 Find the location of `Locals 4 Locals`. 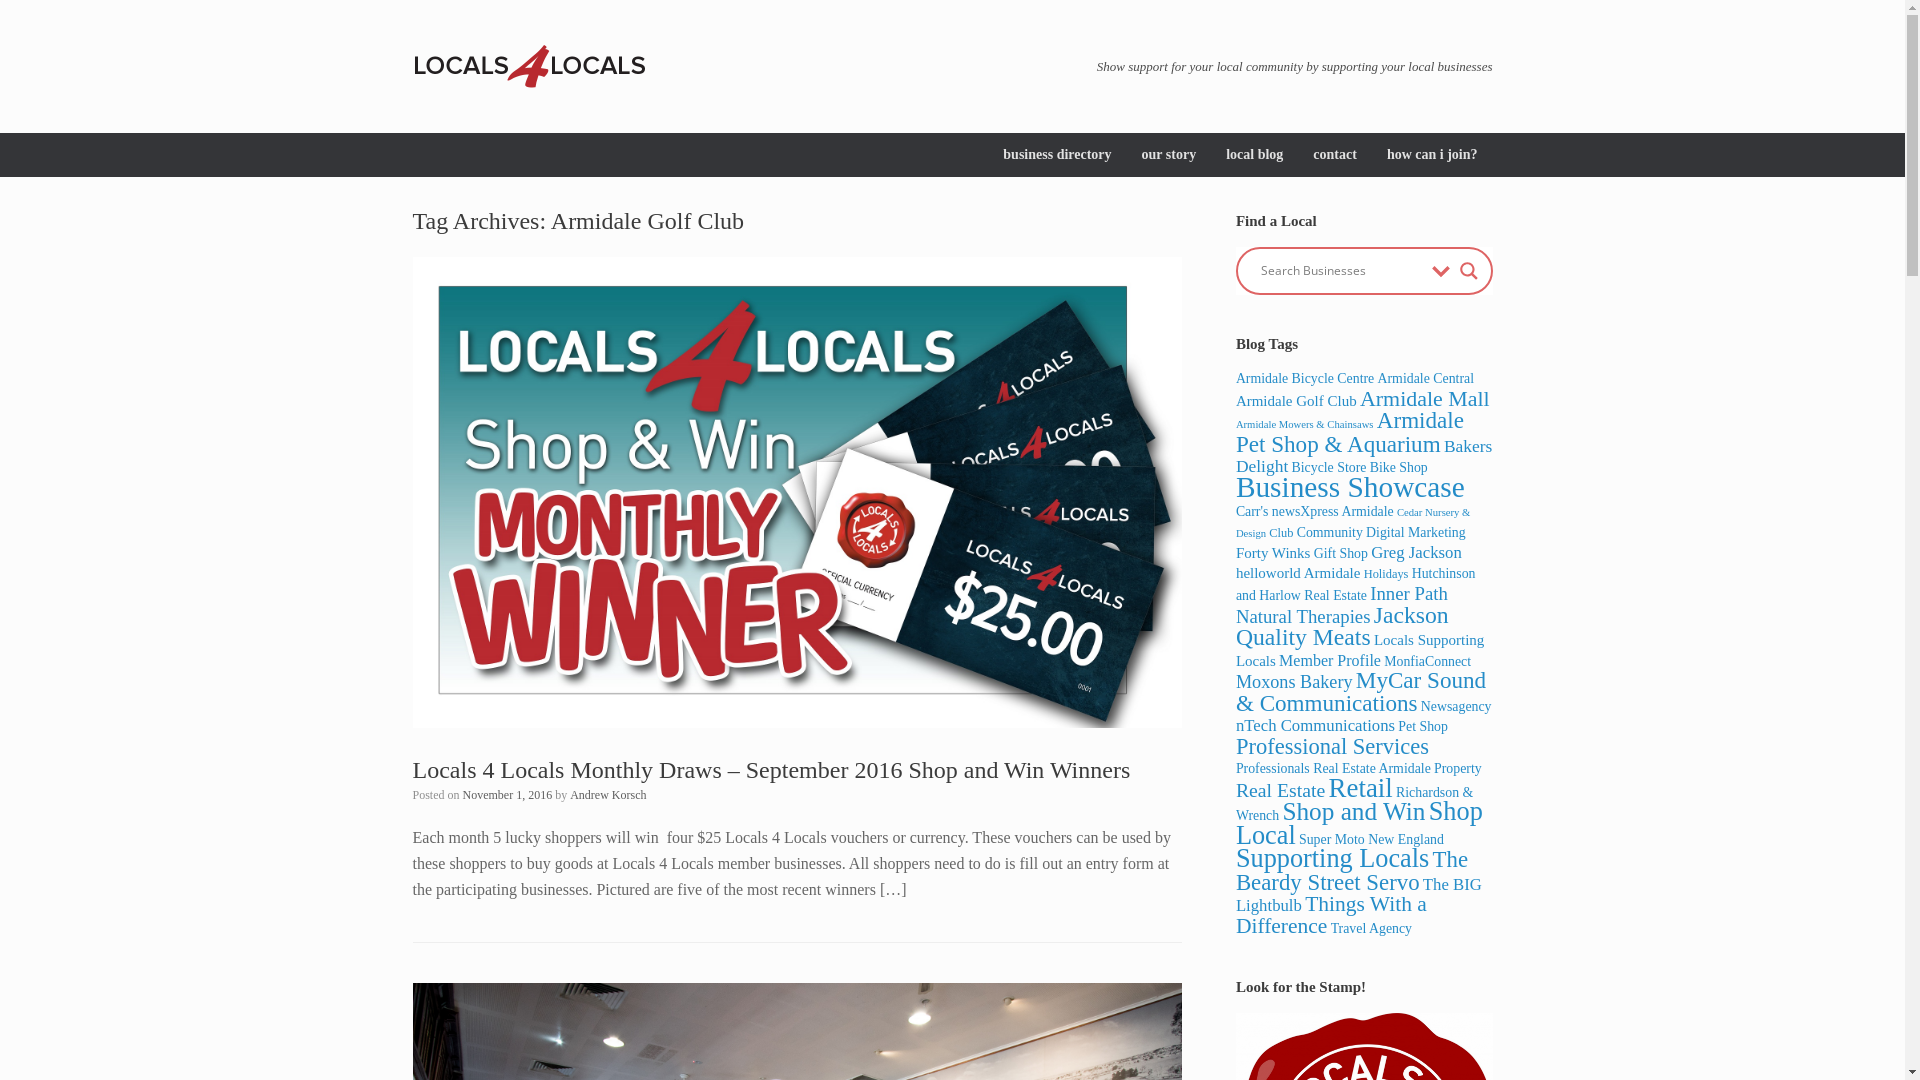

Locals 4 Locals is located at coordinates (528, 66).